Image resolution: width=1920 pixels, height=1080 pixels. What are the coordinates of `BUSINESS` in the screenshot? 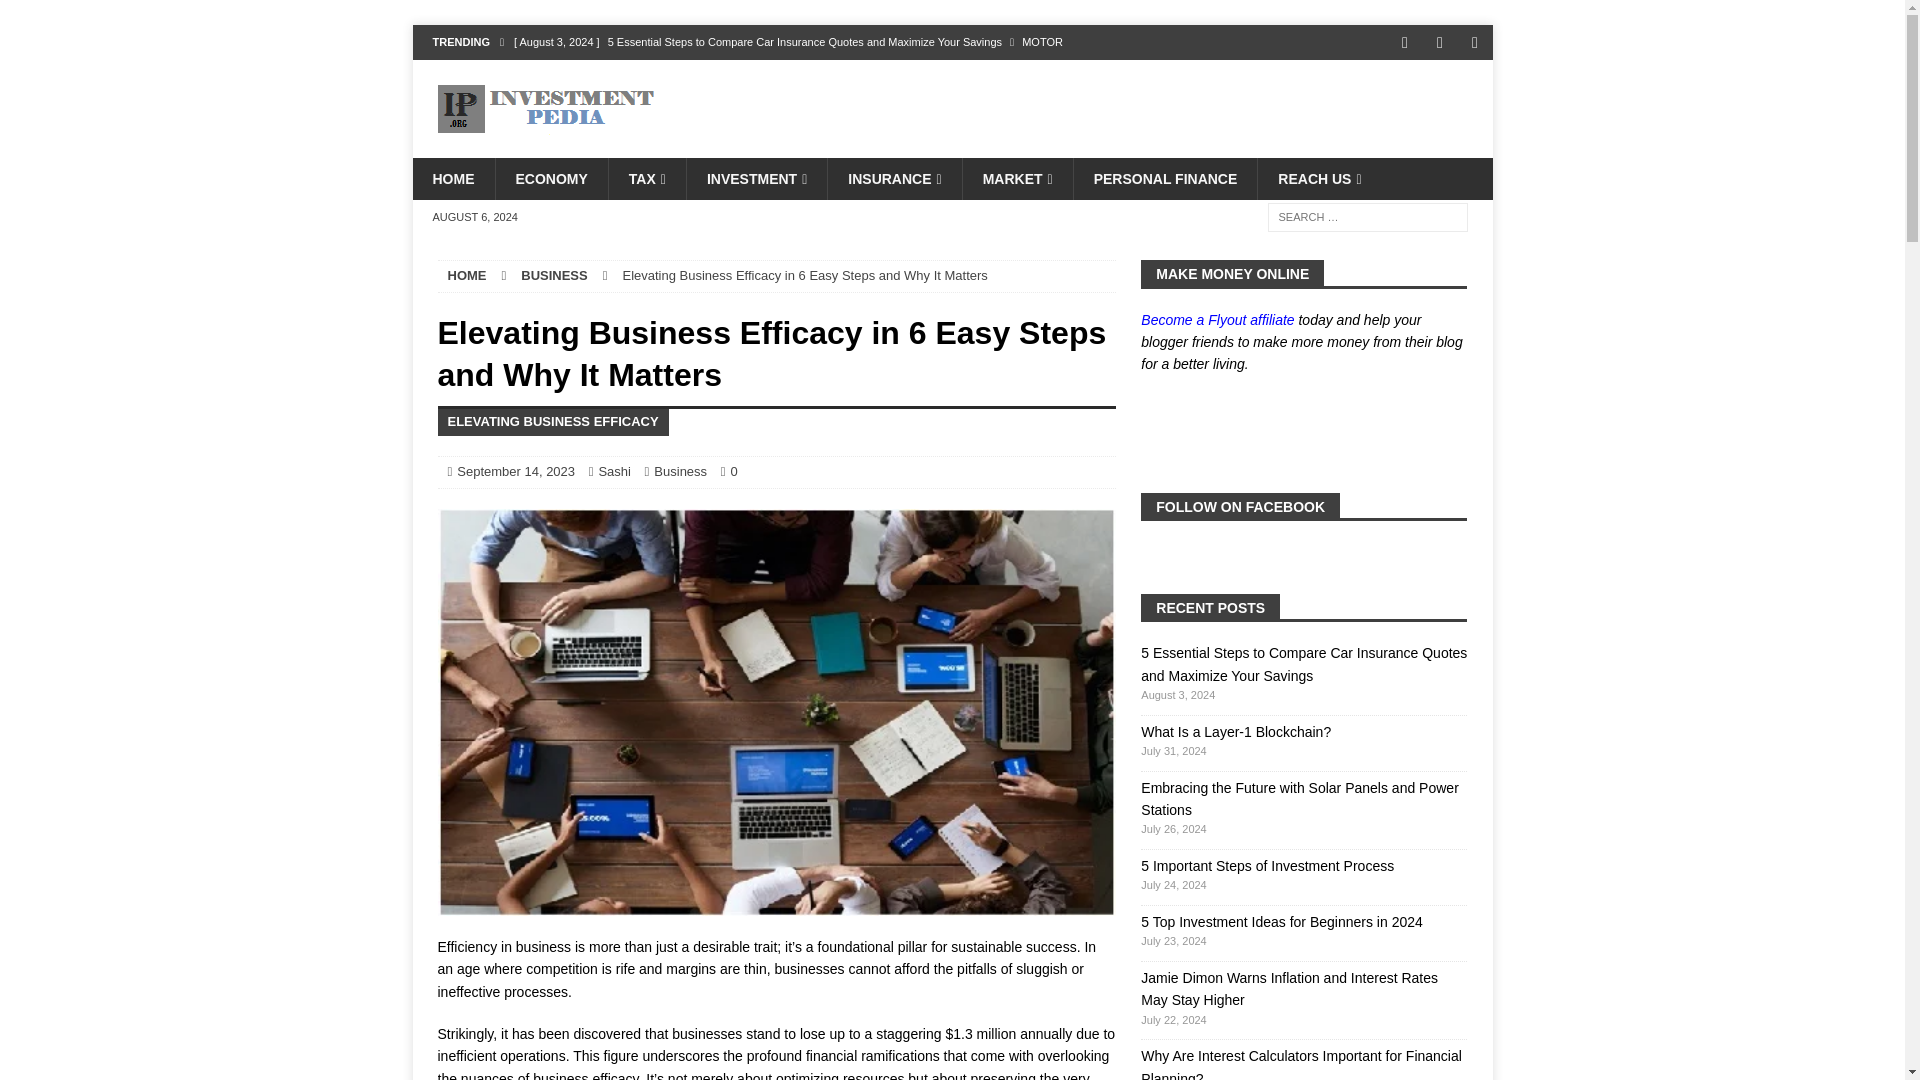 It's located at (554, 274).